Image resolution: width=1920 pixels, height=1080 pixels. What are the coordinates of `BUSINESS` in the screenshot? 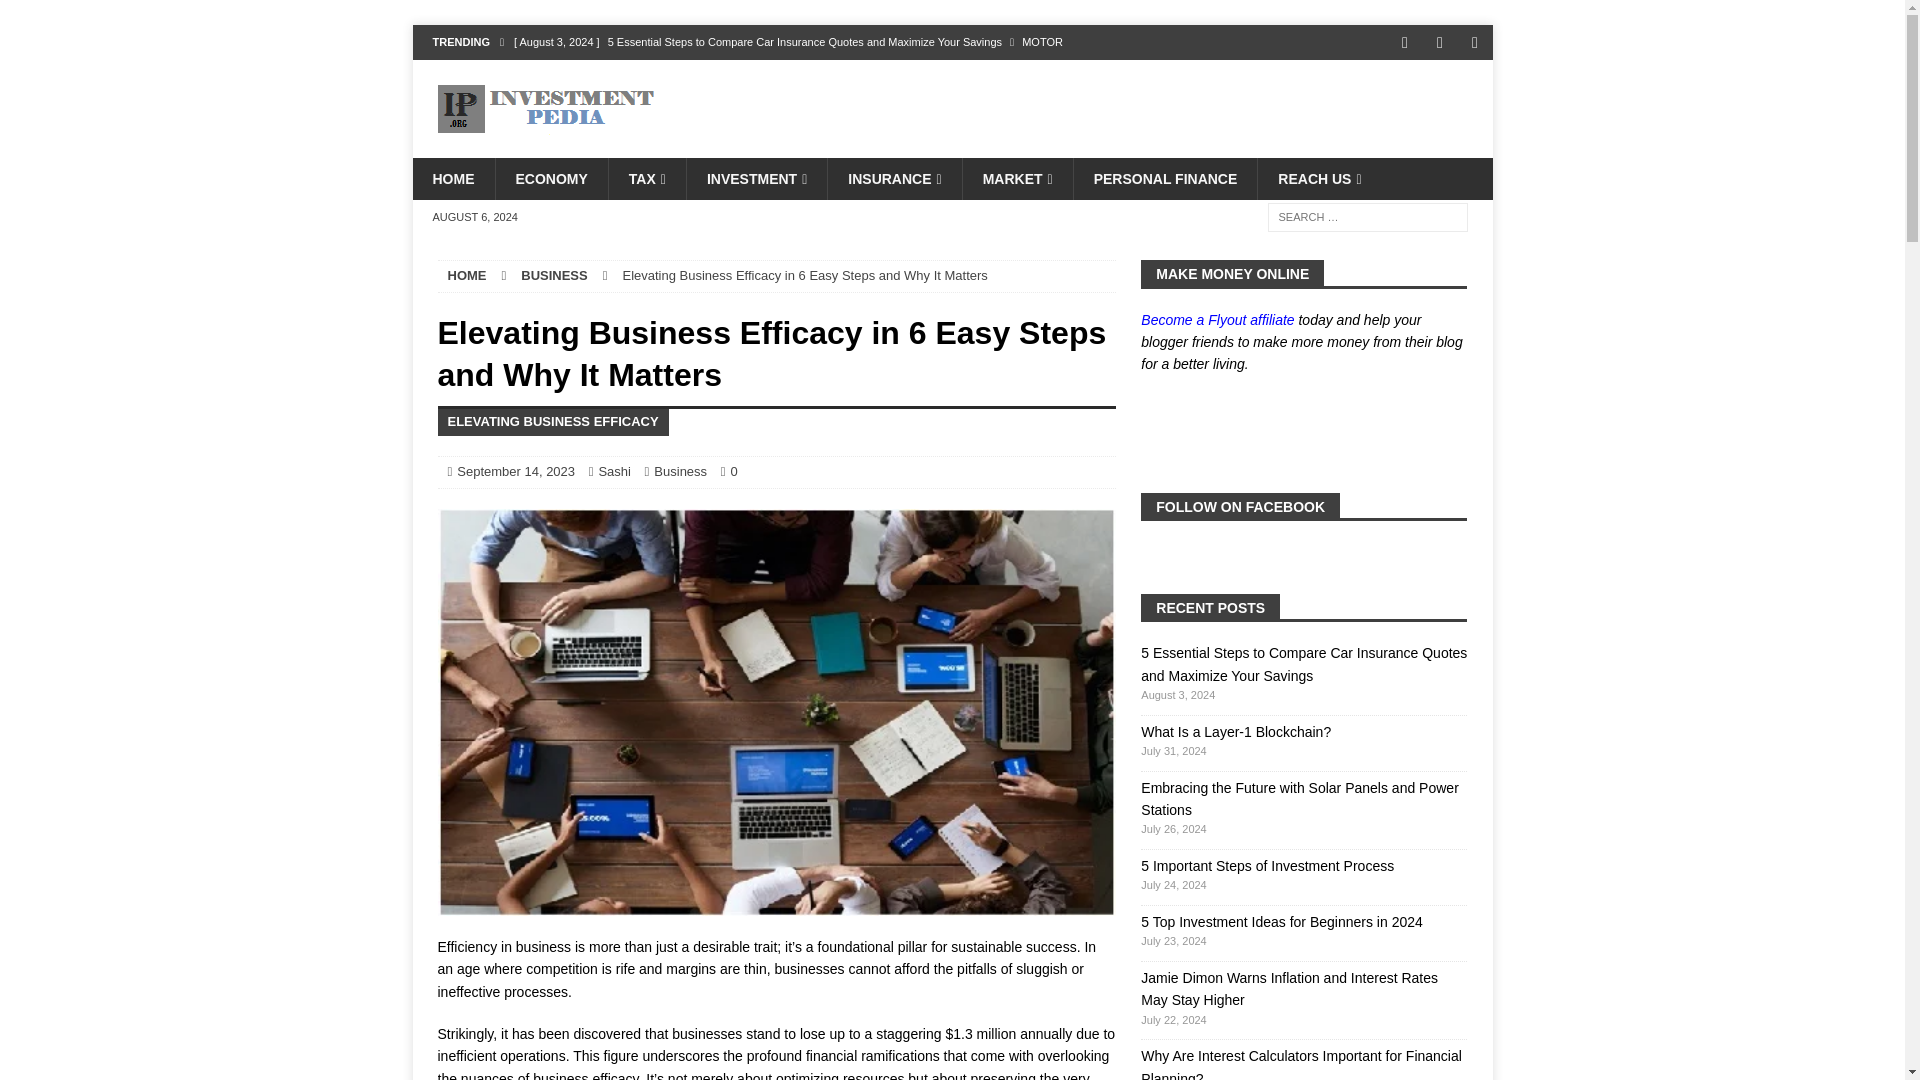 It's located at (554, 274).